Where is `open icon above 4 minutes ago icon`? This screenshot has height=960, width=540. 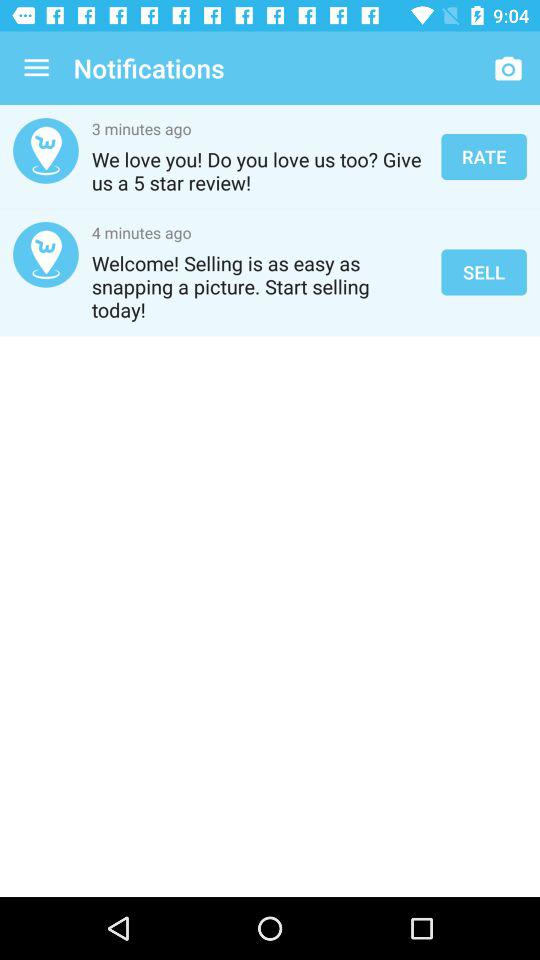 open icon above 4 minutes ago icon is located at coordinates (260, 171).